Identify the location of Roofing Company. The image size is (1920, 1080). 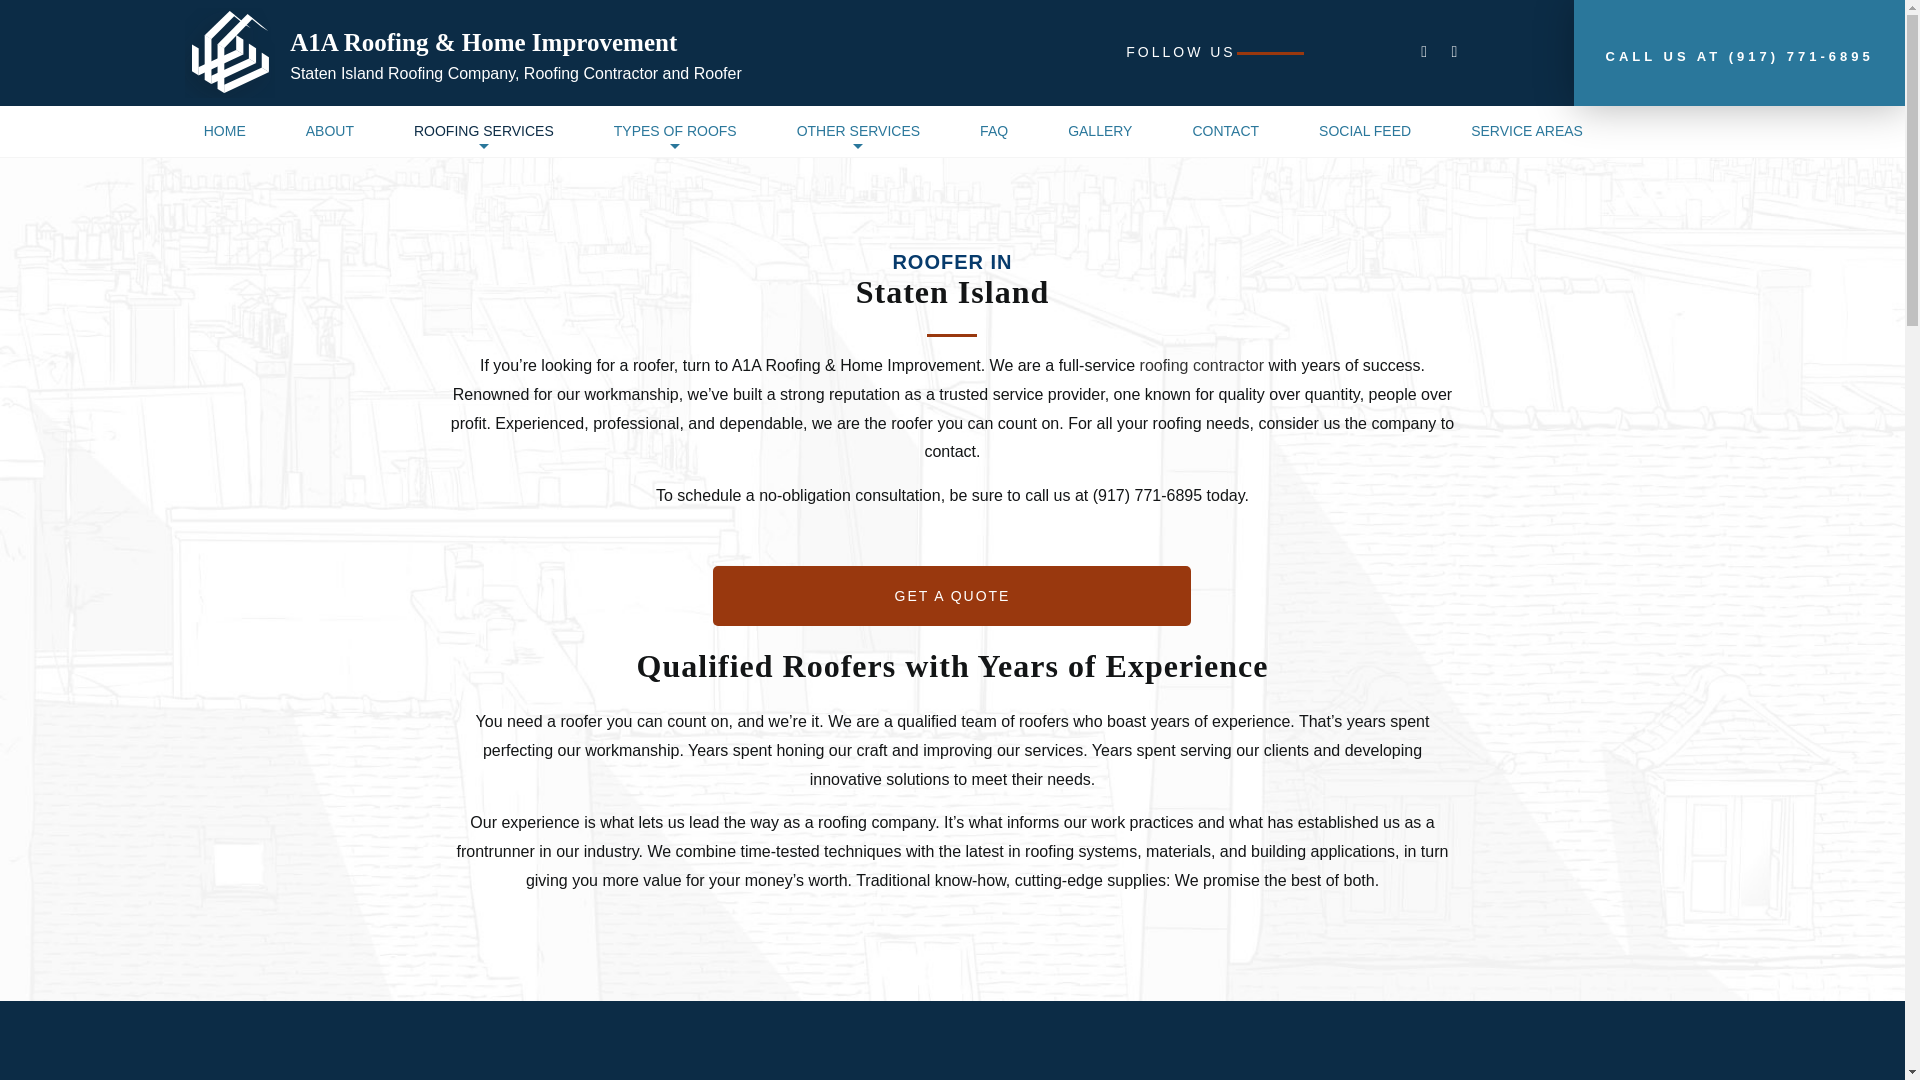
(1202, 365).